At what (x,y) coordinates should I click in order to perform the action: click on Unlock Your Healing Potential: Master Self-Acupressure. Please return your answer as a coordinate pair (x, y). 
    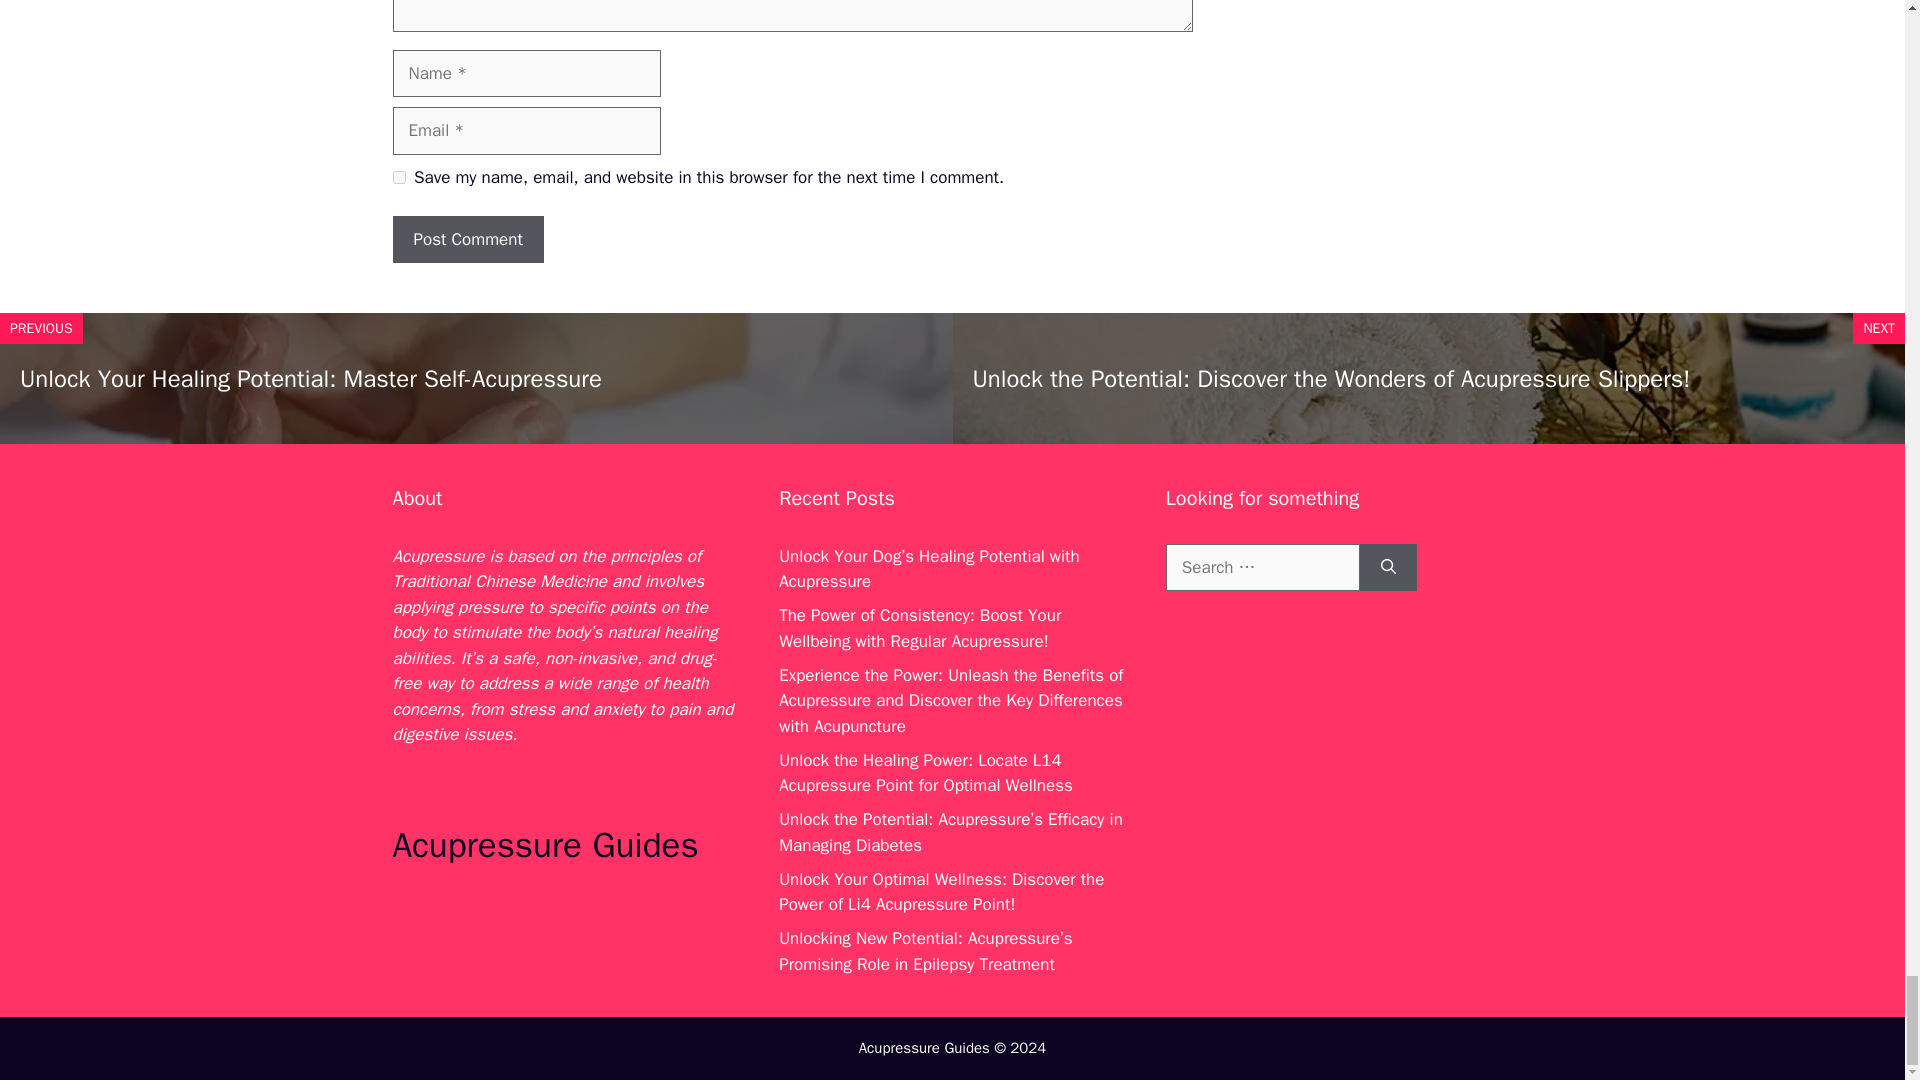
    Looking at the image, I should click on (310, 378).